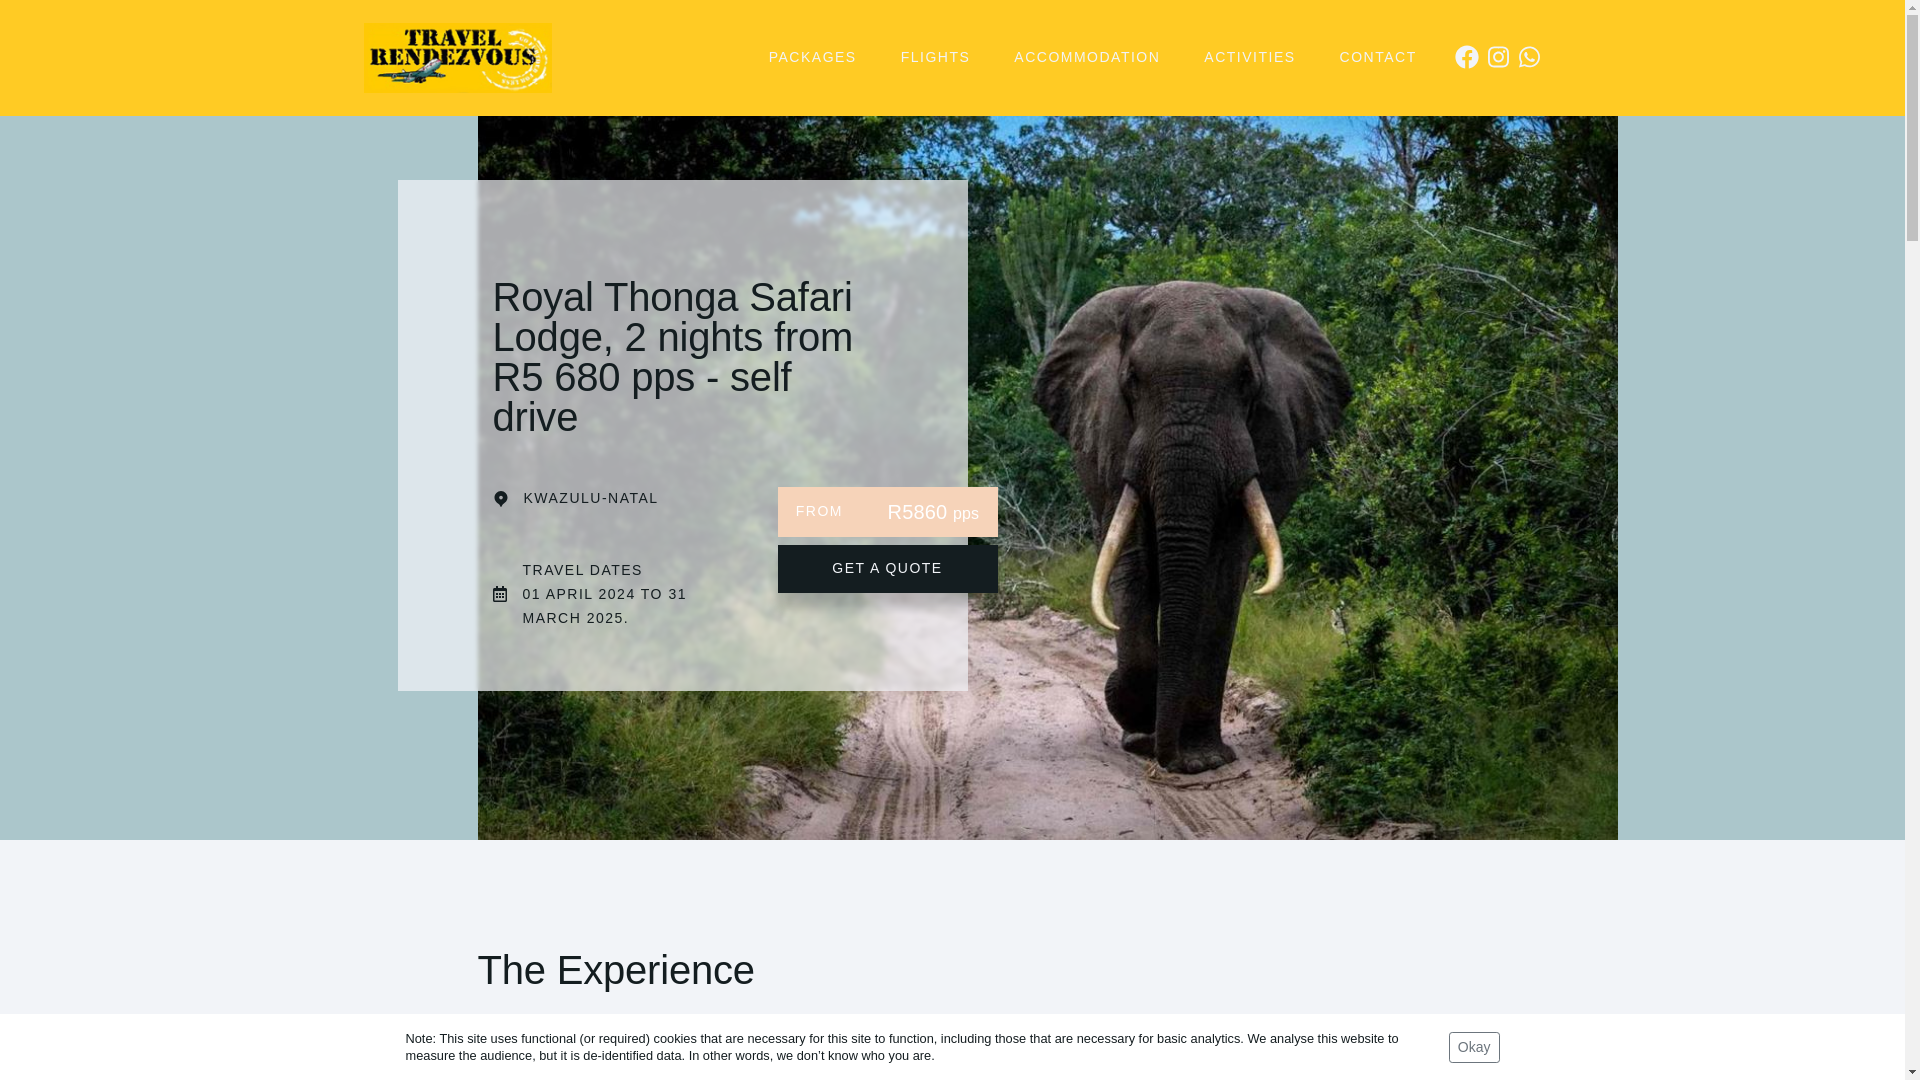  What do you see at coordinates (1378, 58) in the screenshot?
I see `CONTACT` at bounding box center [1378, 58].